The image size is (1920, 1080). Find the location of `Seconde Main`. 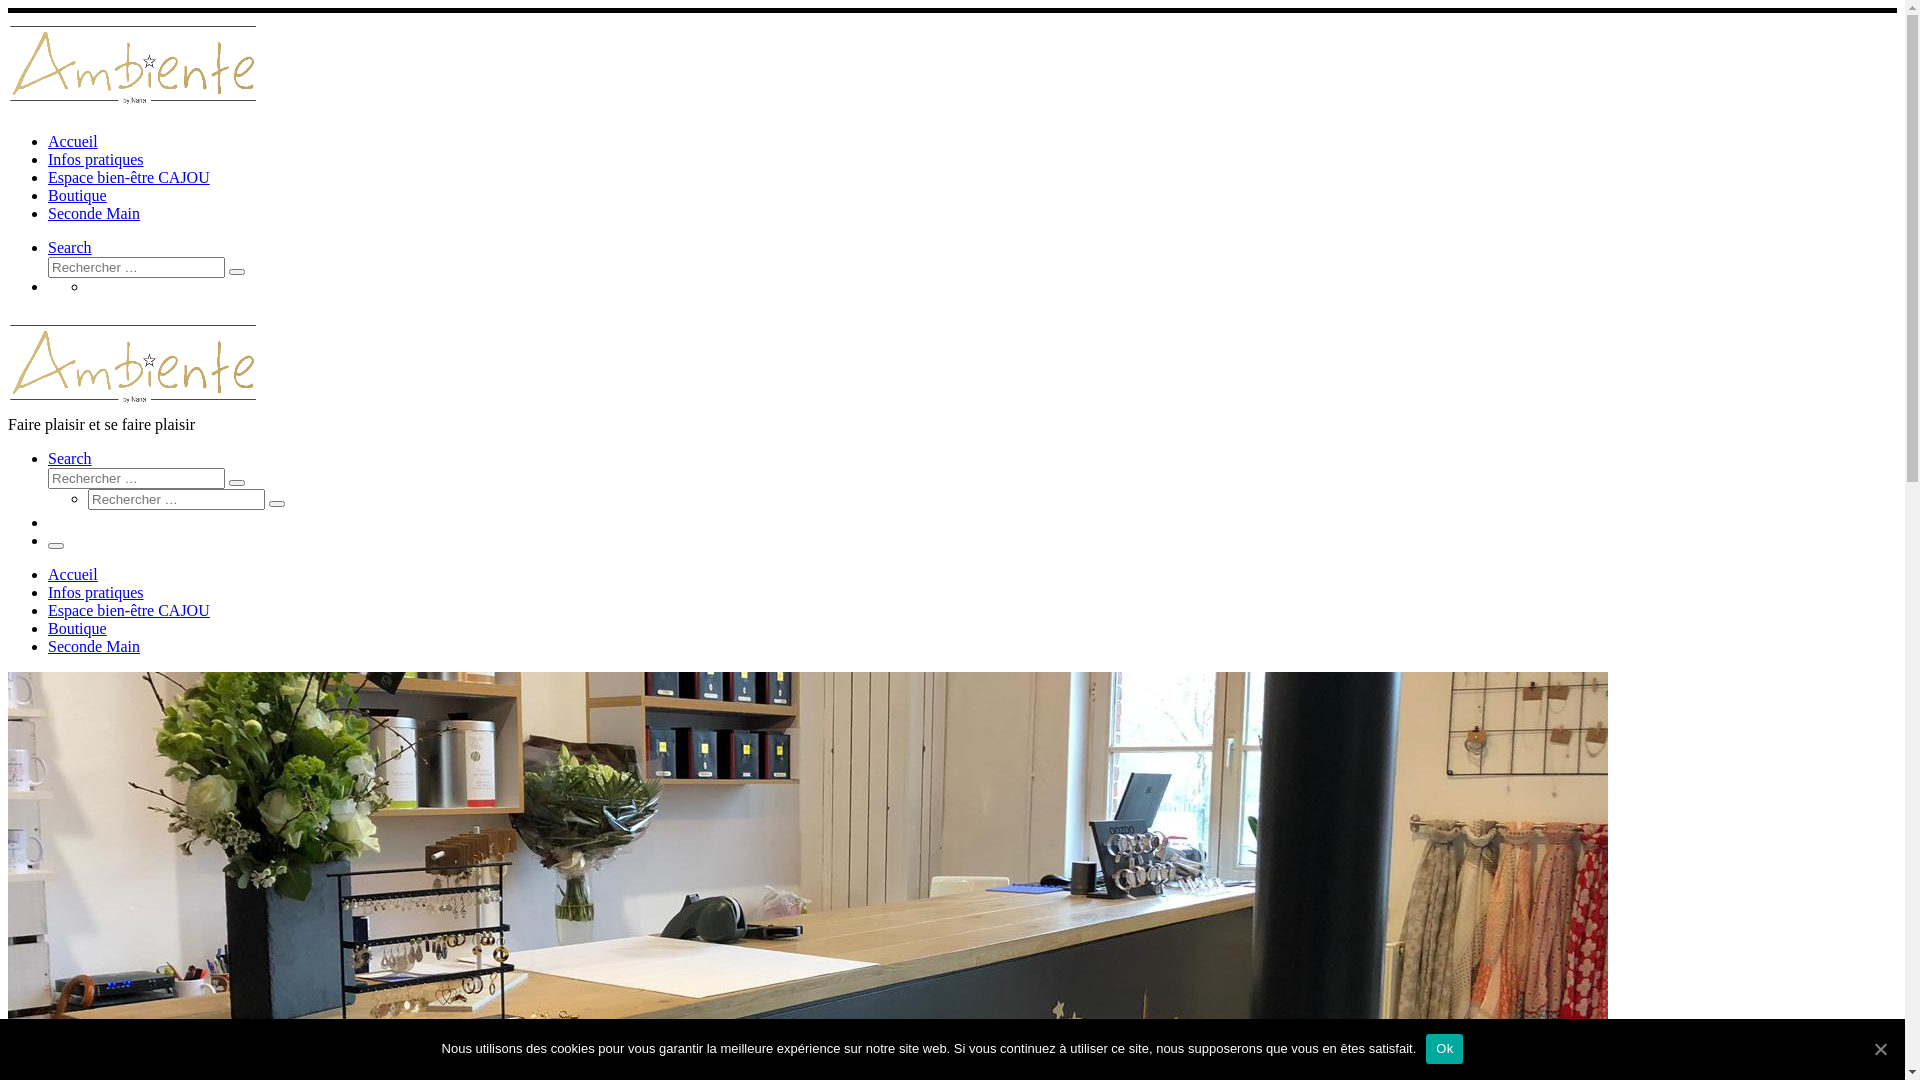

Seconde Main is located at coordinates (94, 646).